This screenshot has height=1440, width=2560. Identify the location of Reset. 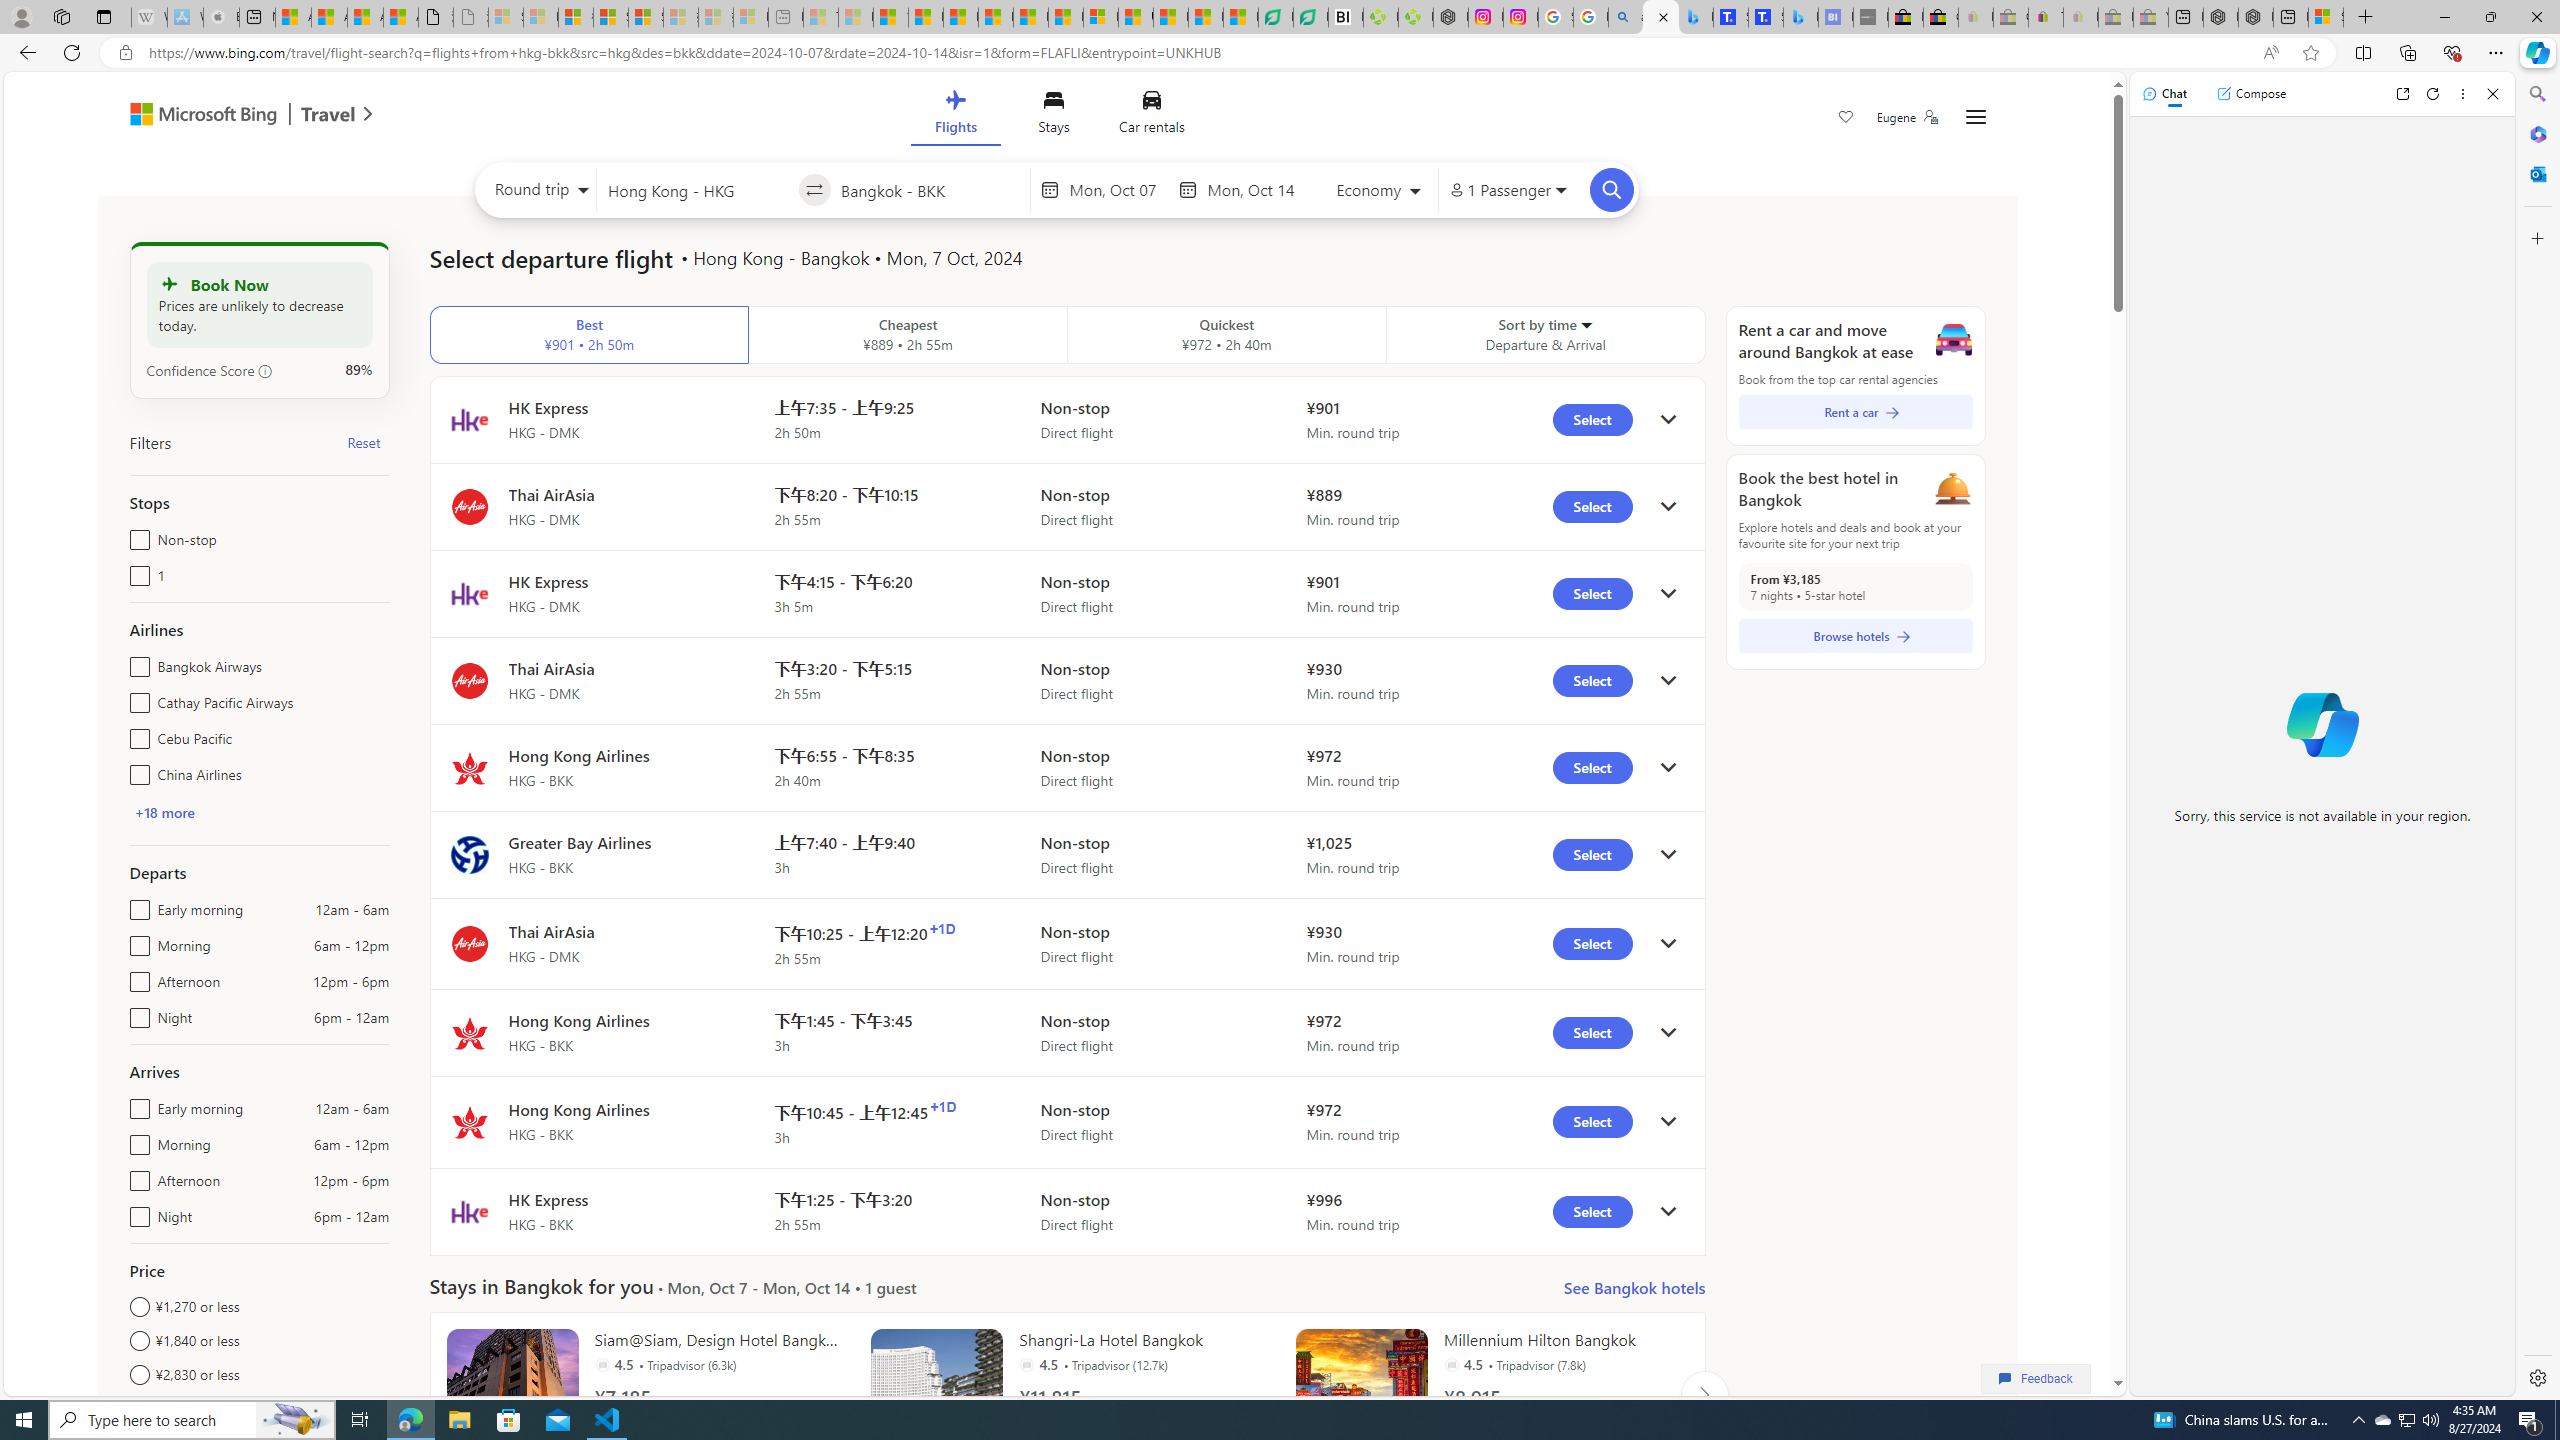
(363, 442).